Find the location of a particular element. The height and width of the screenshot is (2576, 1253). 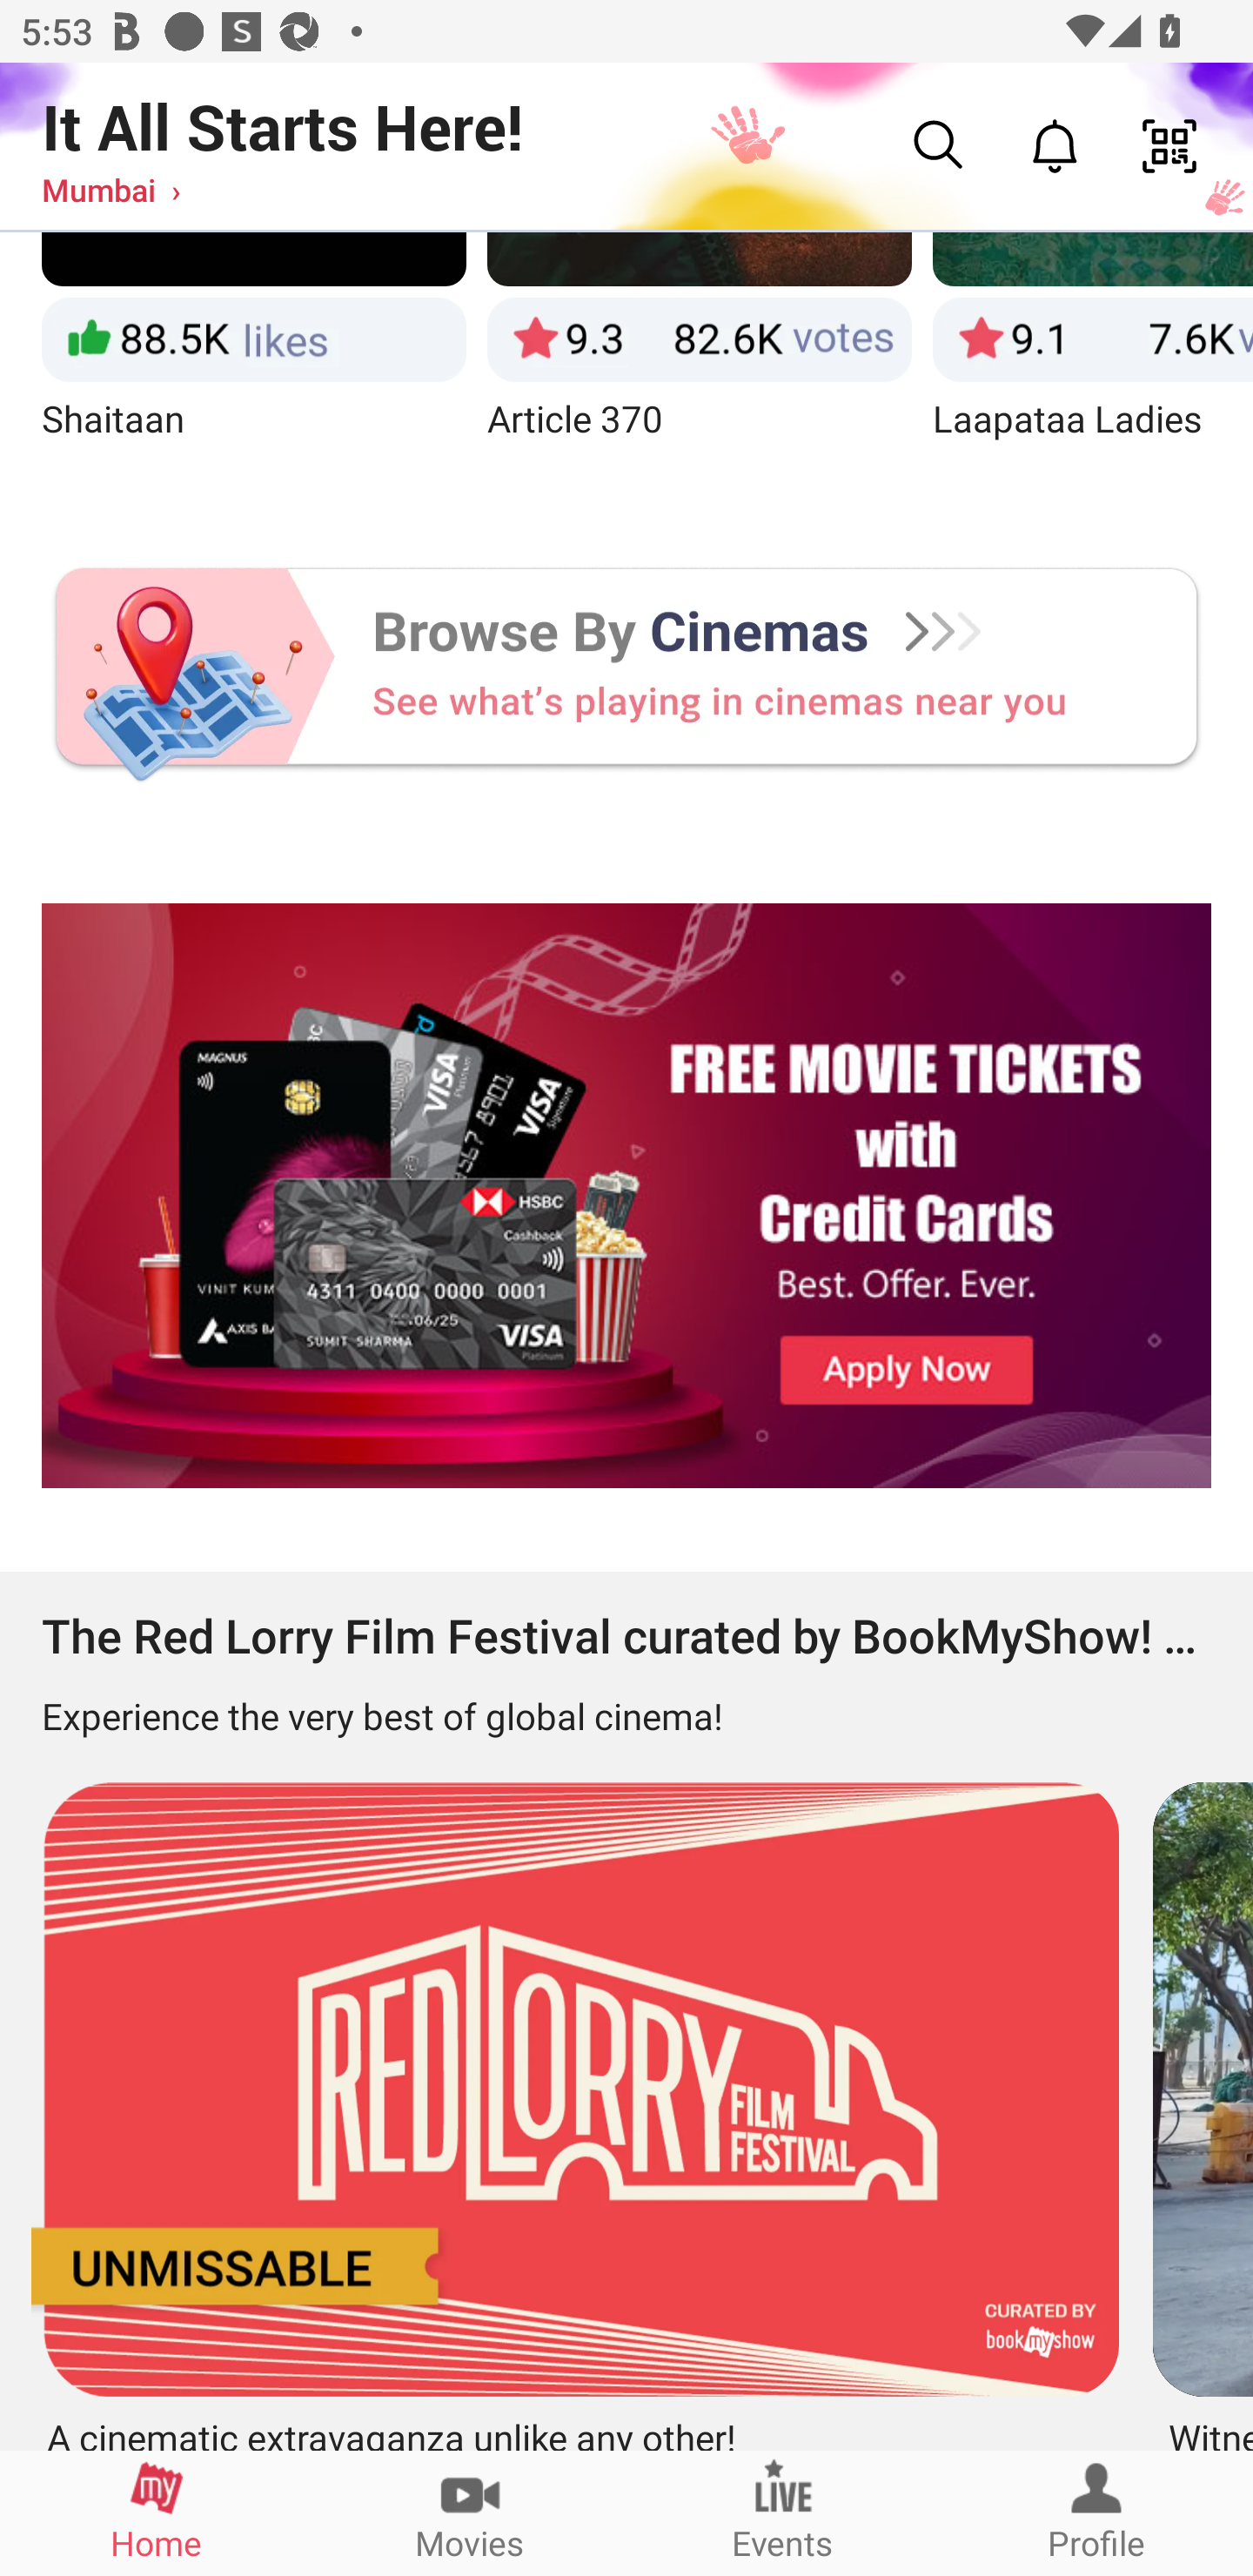

Mumbai  › is located at coordinates (111, 189).